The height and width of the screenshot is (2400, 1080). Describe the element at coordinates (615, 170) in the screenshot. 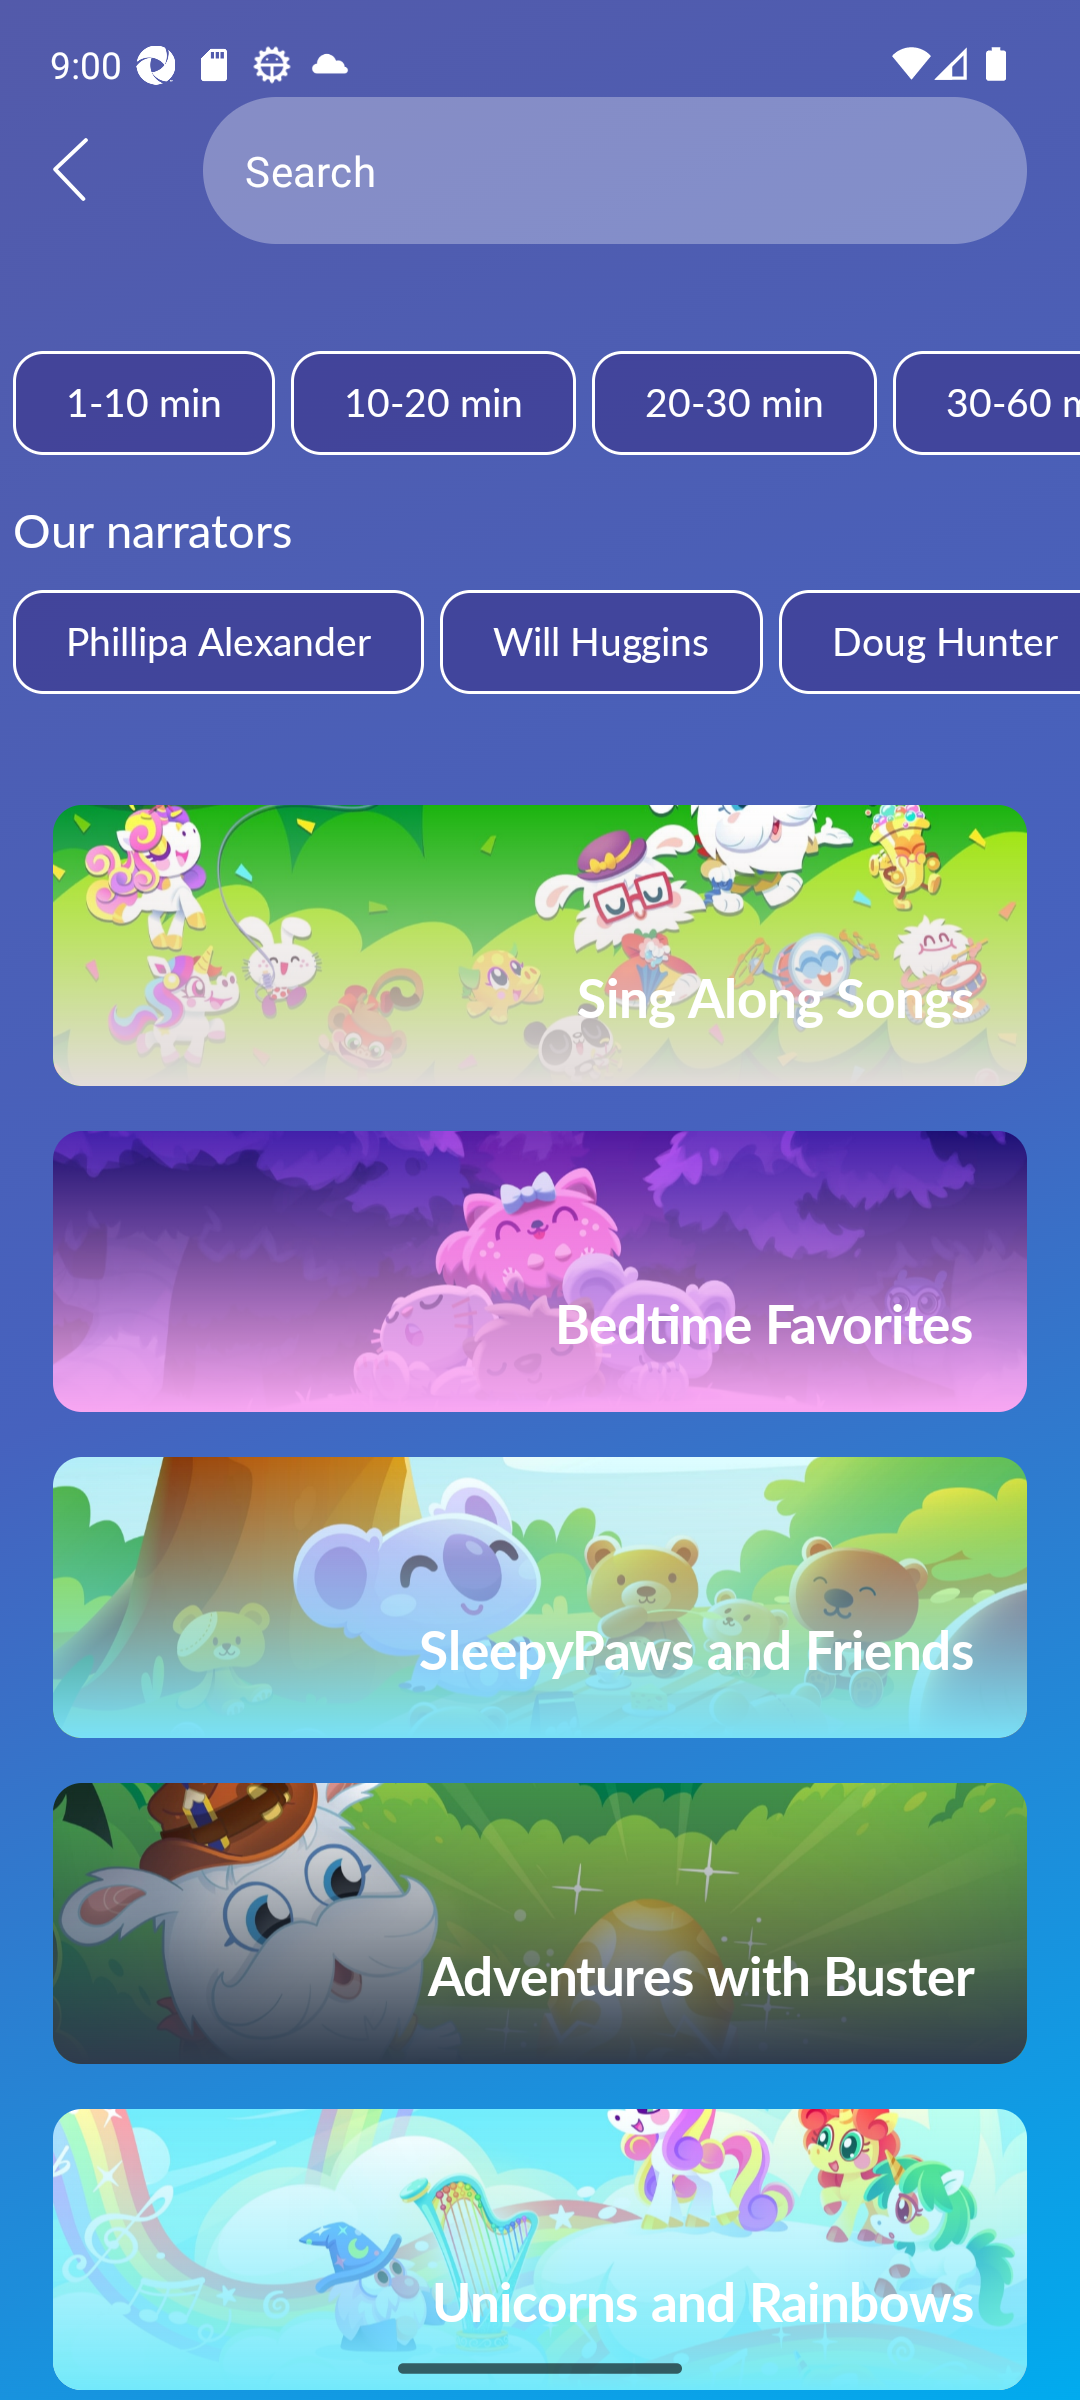

I see `Search` at that location.